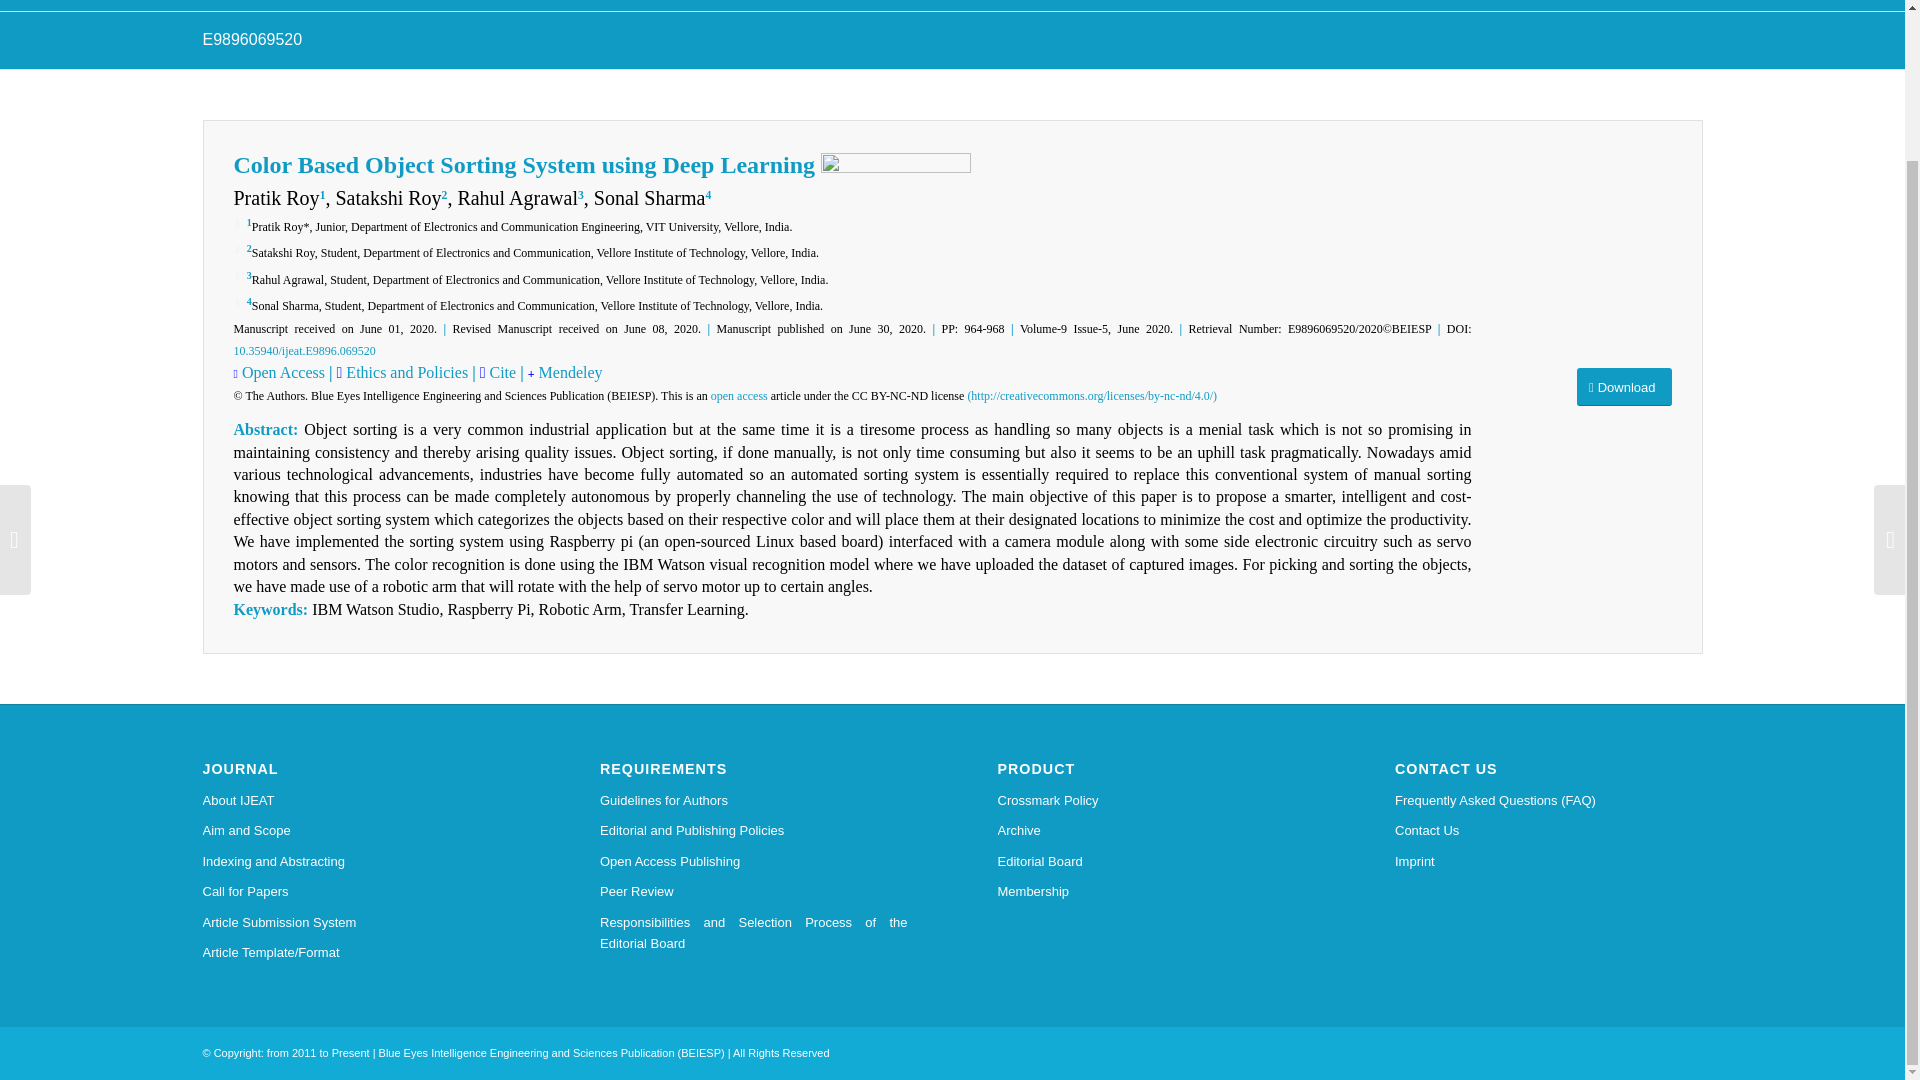 The width and height of the screenshot is (1920, 1080). I want to click on Archives, so click(884, 4).